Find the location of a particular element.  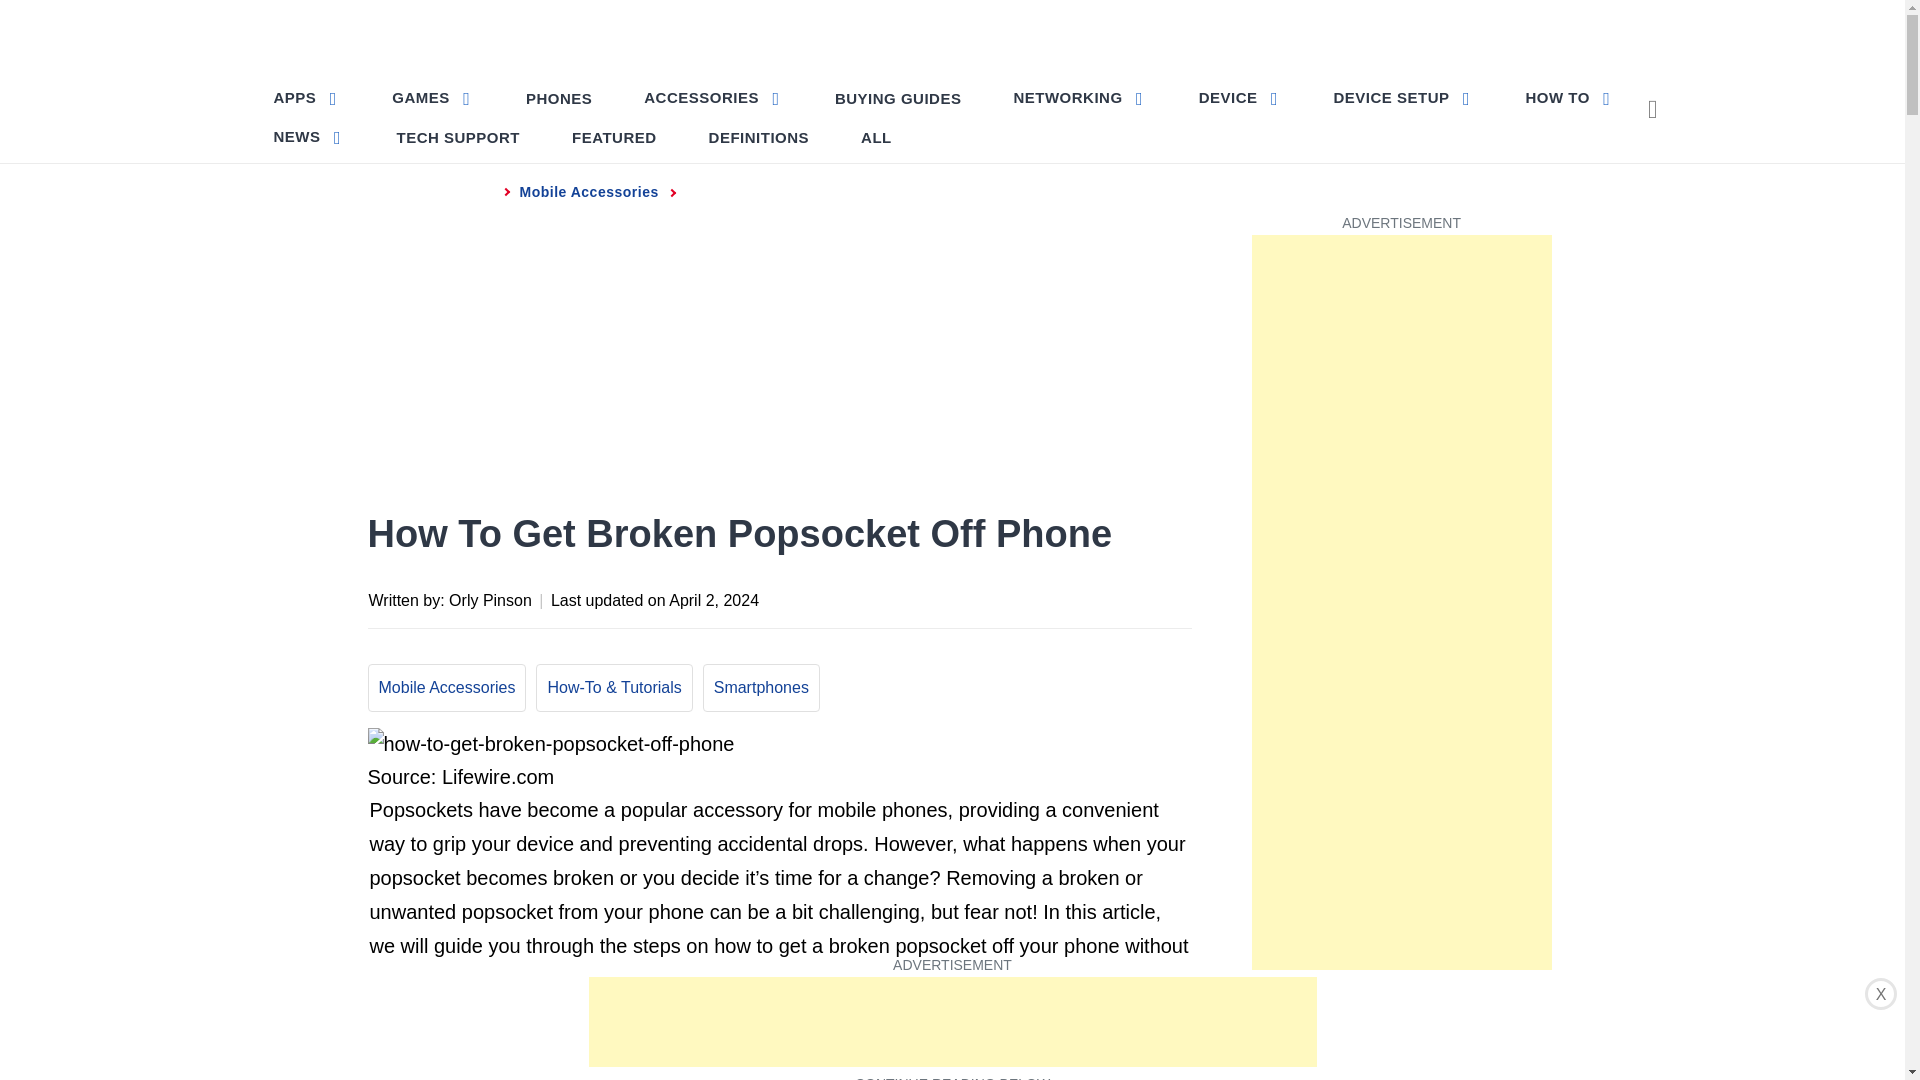

ACCESSORIES is located at coordinates (712, 96).